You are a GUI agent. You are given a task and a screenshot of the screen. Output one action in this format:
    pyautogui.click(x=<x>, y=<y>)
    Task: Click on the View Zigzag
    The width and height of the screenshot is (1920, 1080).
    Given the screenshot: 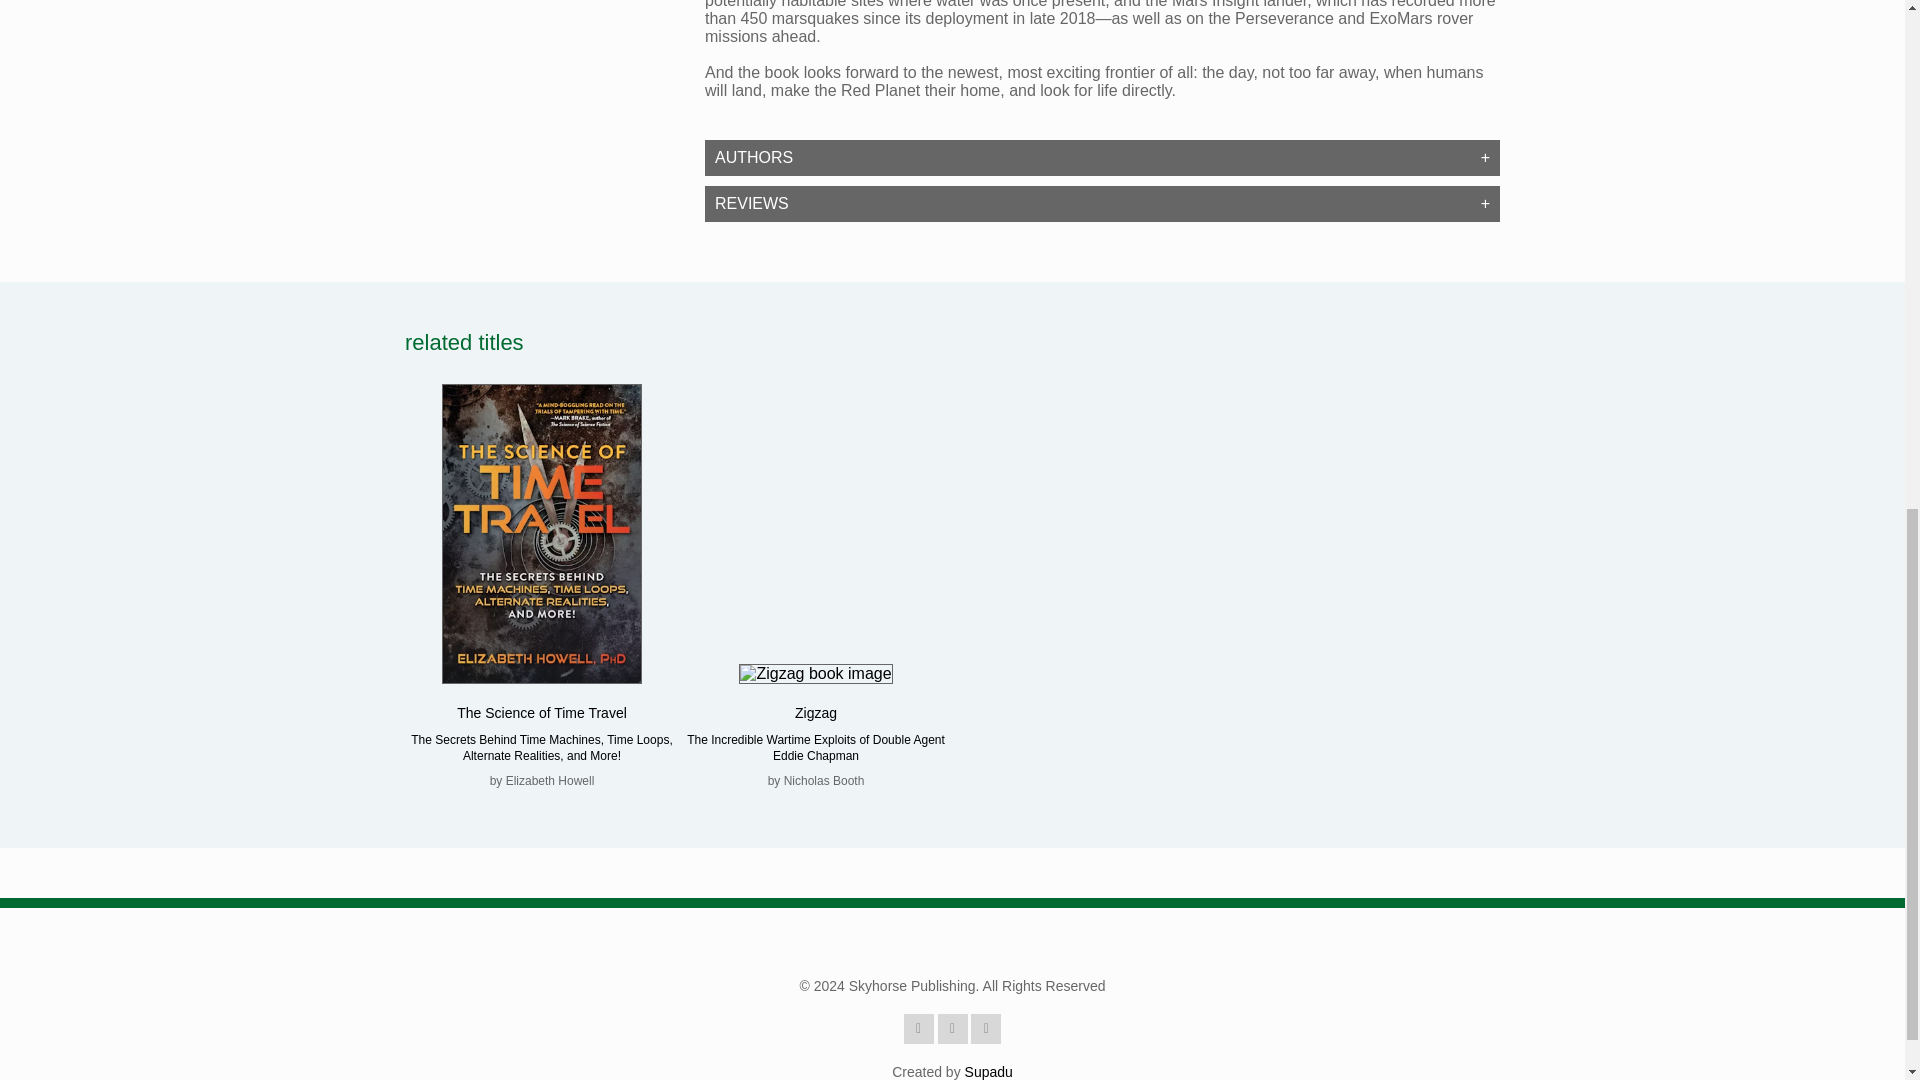 What is the action you would take?
    pyautogui.click(x=816, y=674)
    